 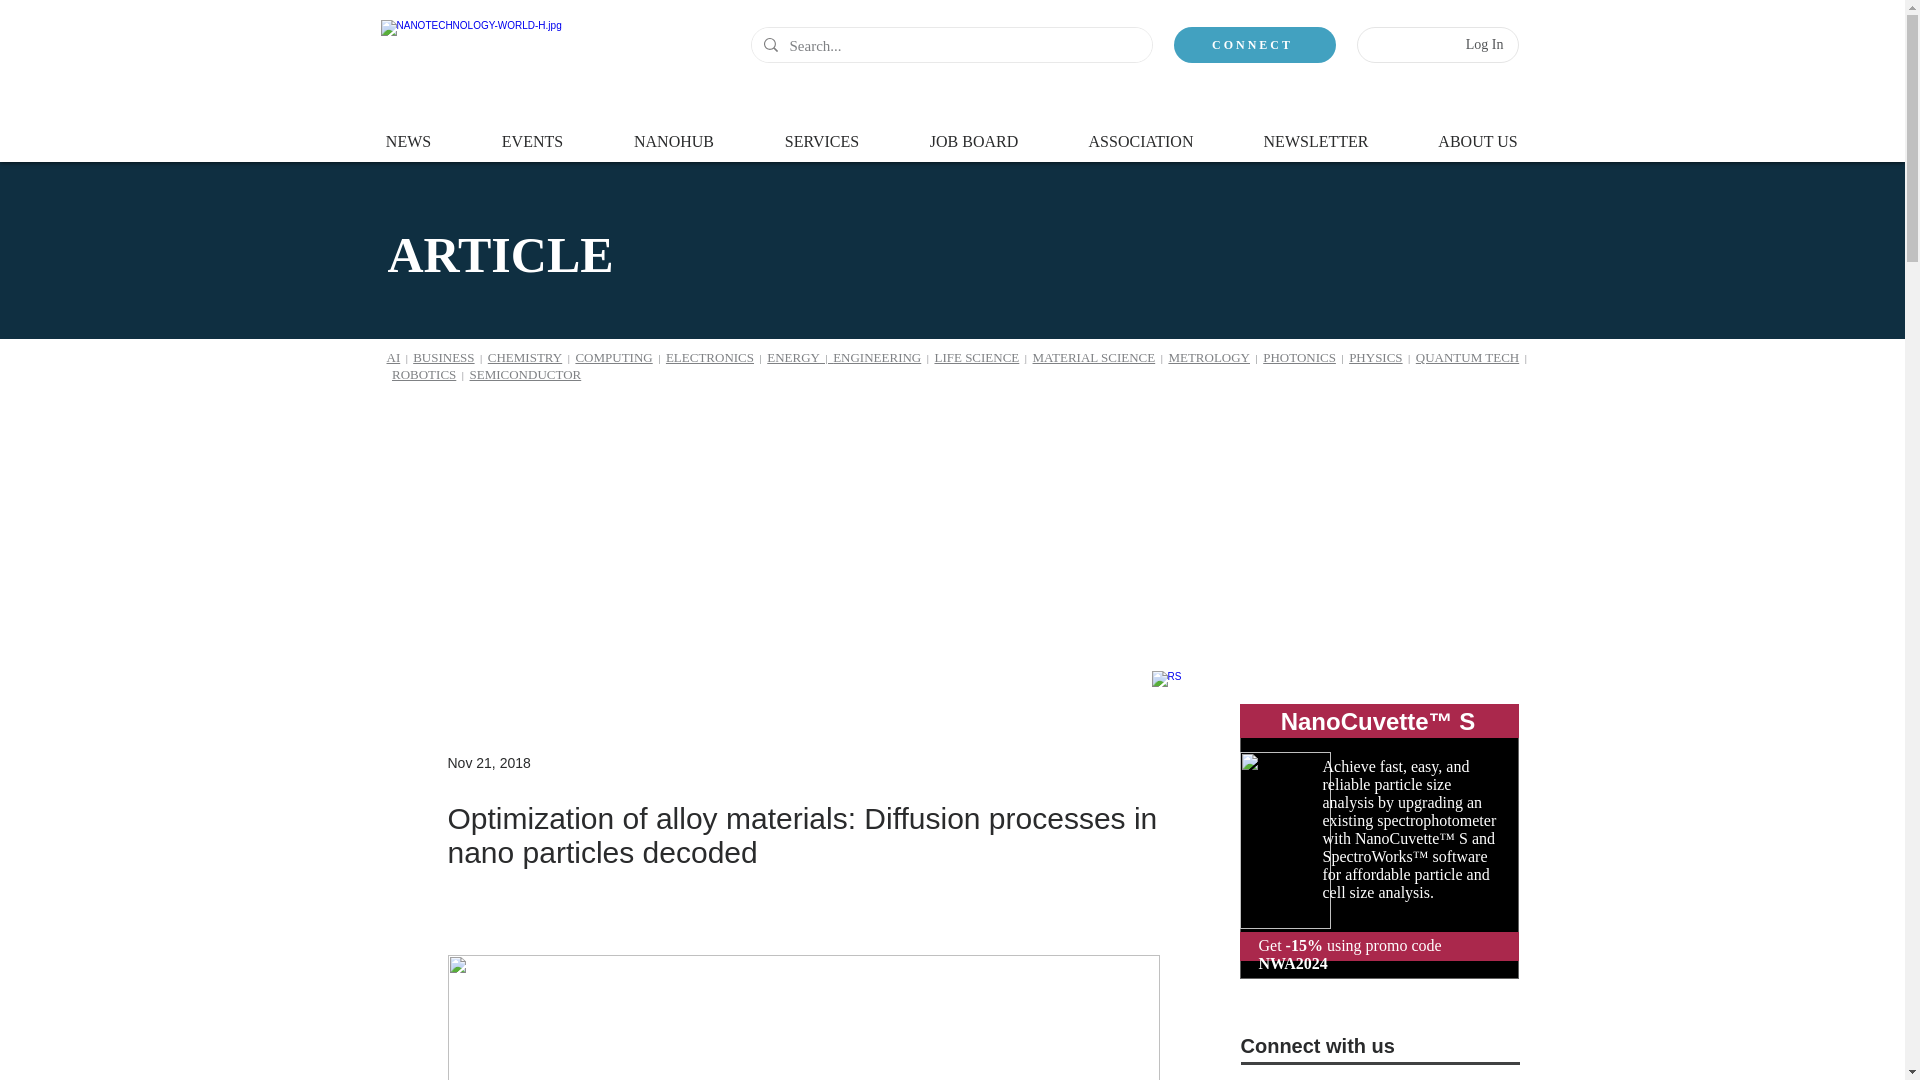 What do you see at coordinates (532, 132) in the screenshot?
I see `EVENTS` at bounding box center [532, 132].